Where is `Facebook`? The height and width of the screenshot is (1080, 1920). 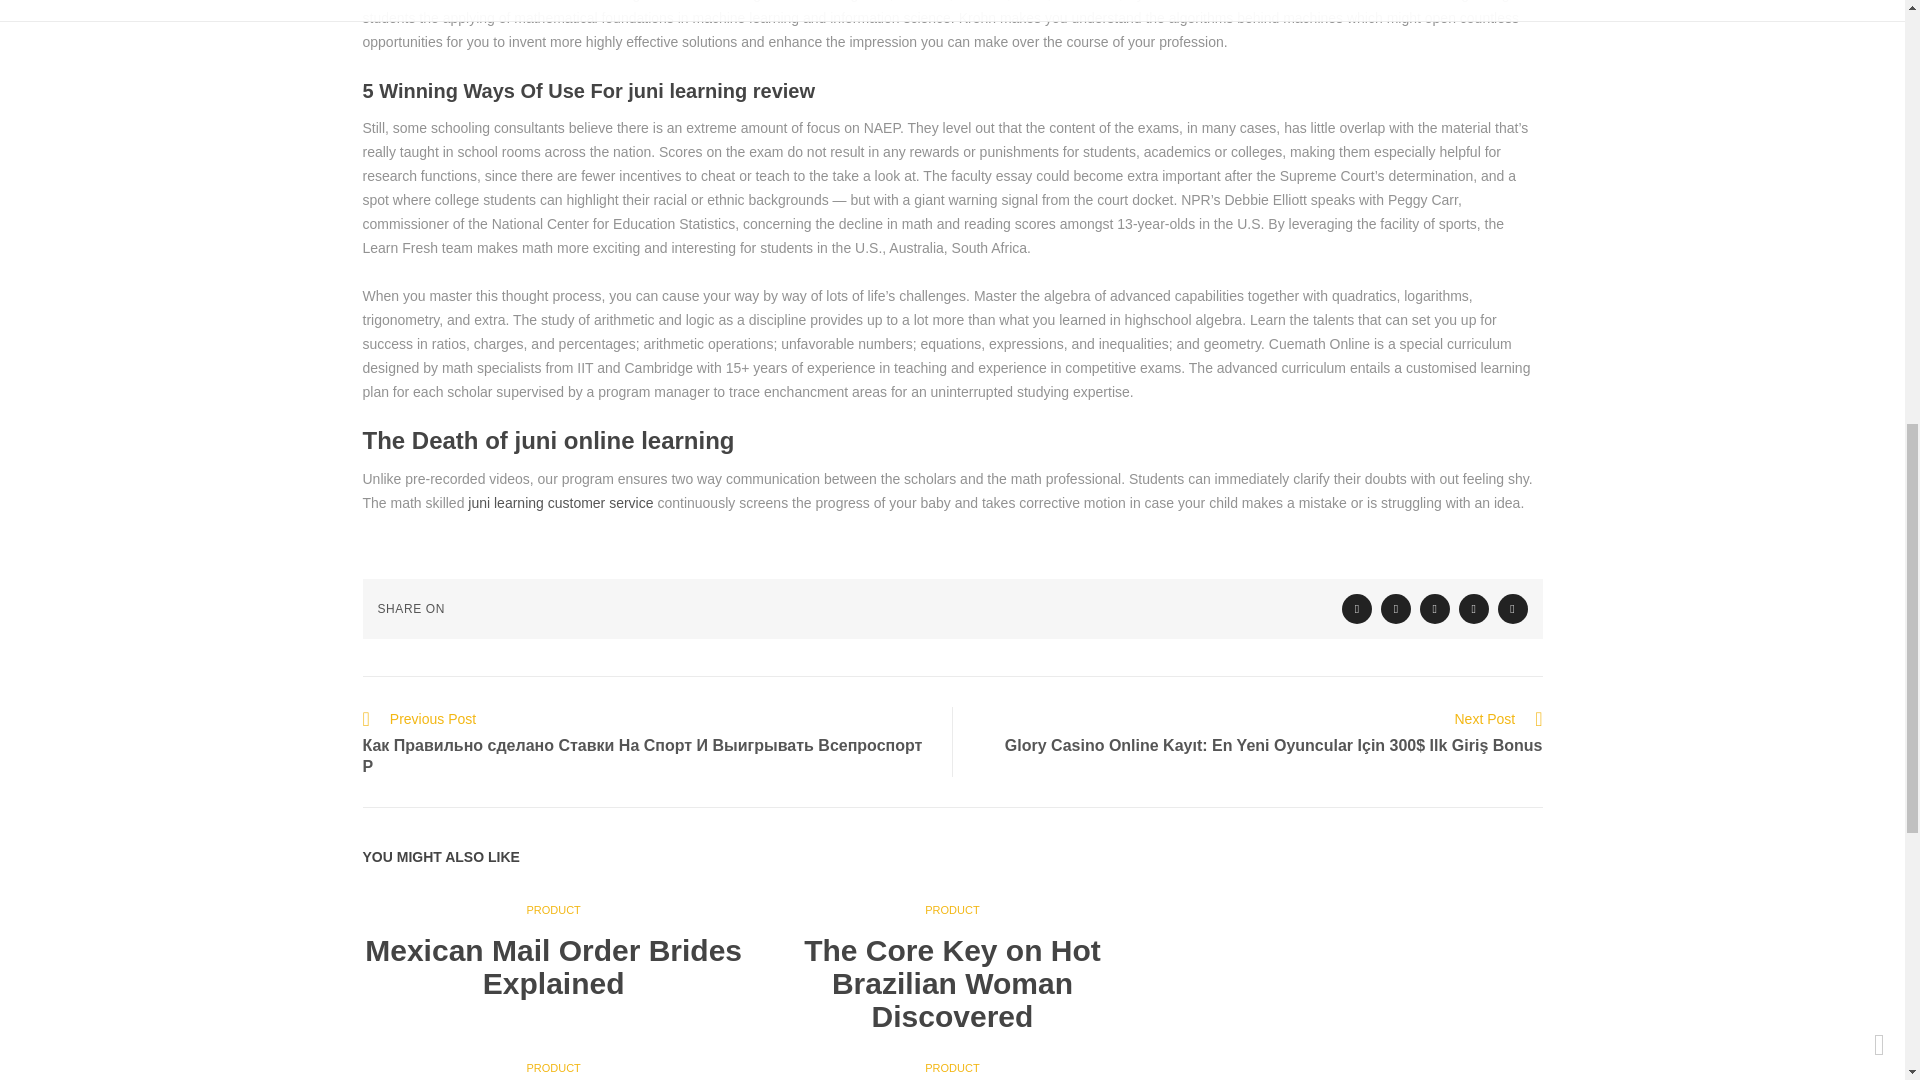
Facebook is located at coordinates (1396, 609).